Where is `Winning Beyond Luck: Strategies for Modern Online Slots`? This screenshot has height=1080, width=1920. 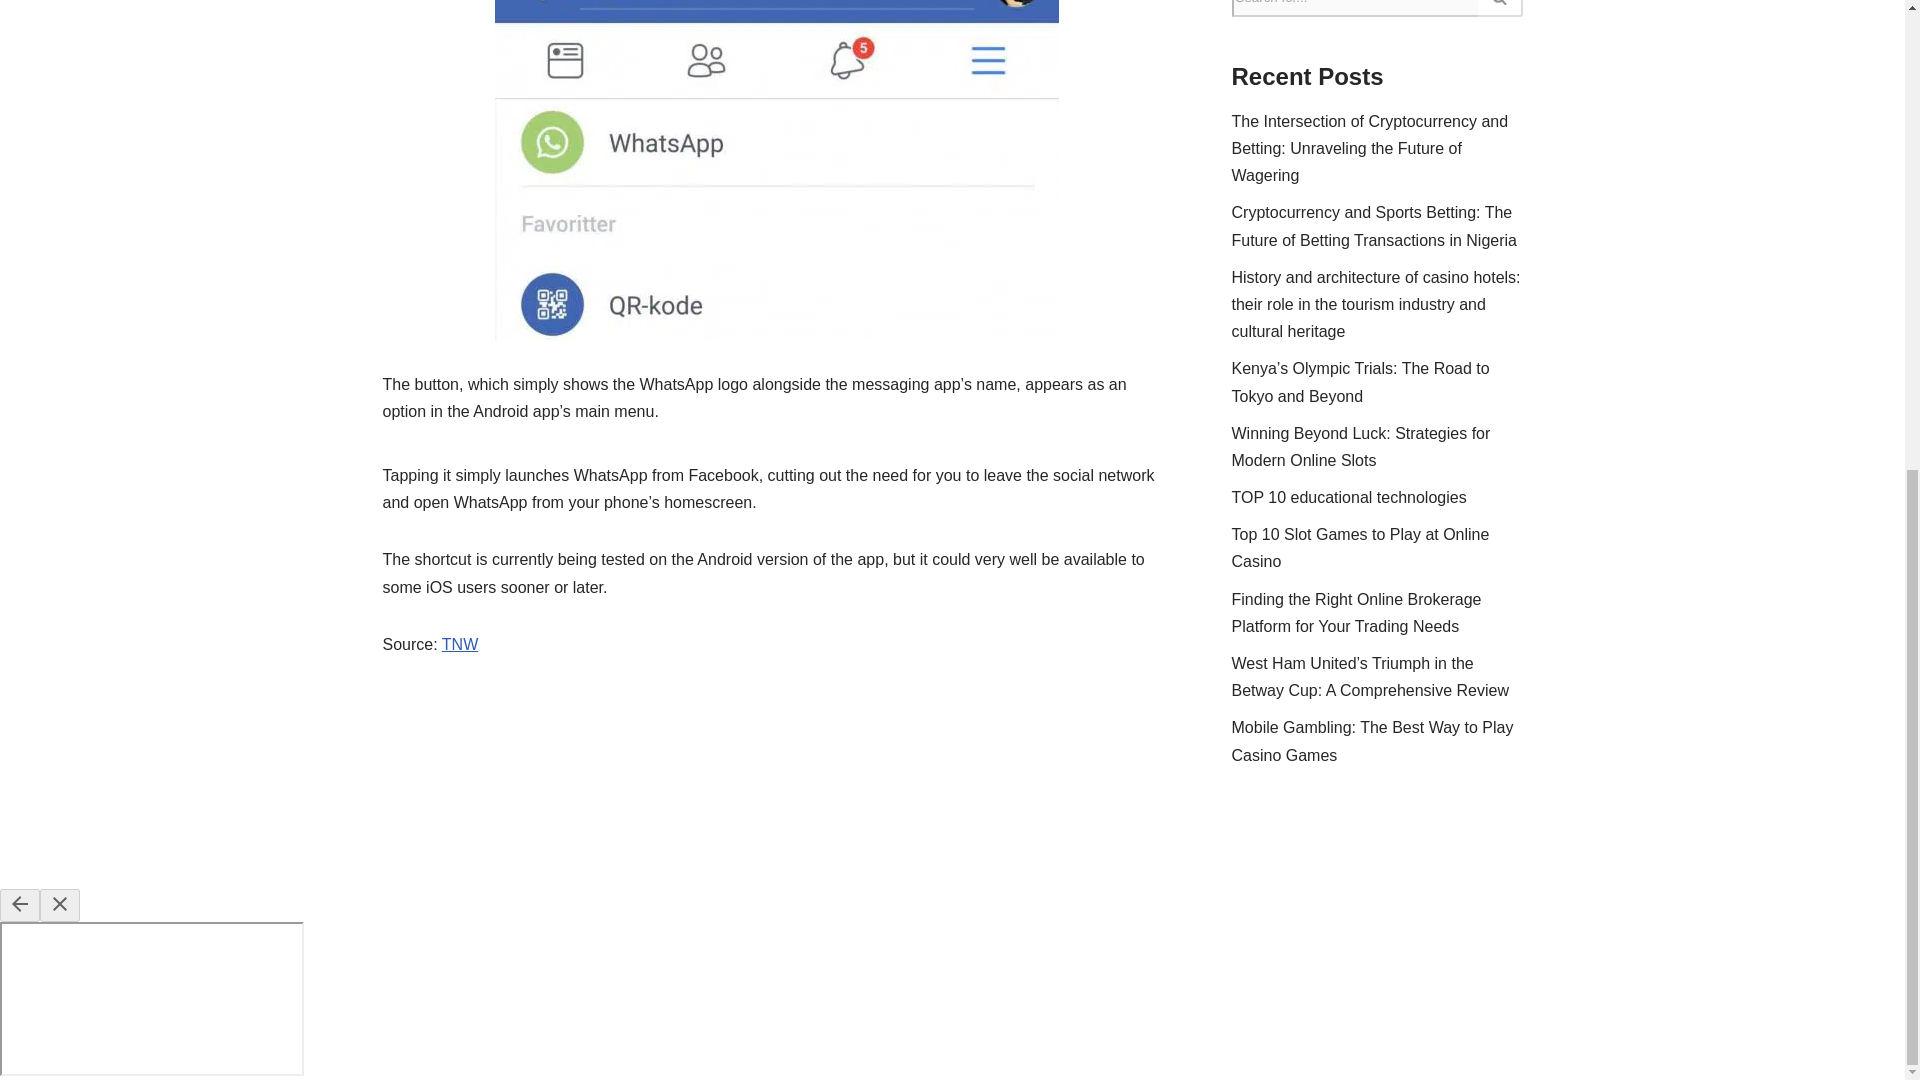 Winning Beyond Luck: Strategies for Modern Online Slots is located at coordinates (1362, 446).